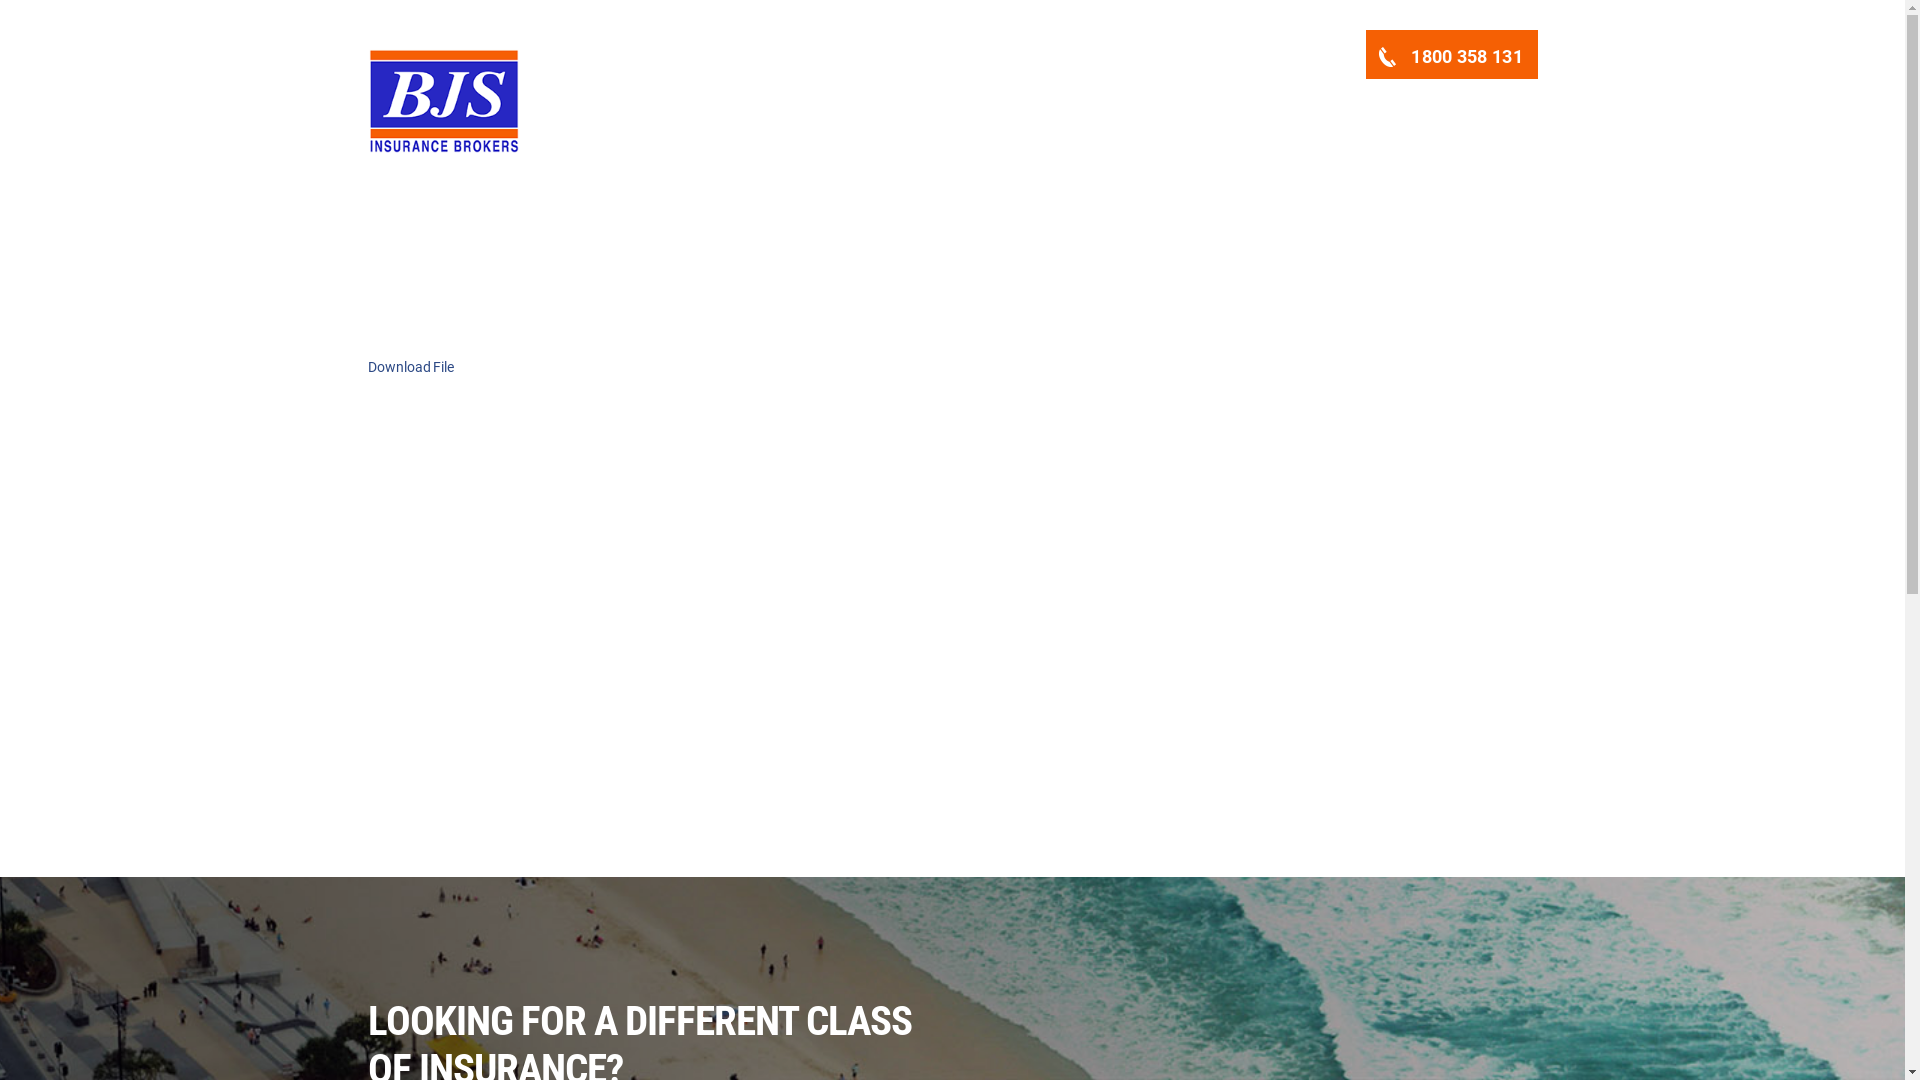  What do you see at coordinates (1433, 117) in the screenshot?
I see `FAQ` at bounding box center [1433, 117].